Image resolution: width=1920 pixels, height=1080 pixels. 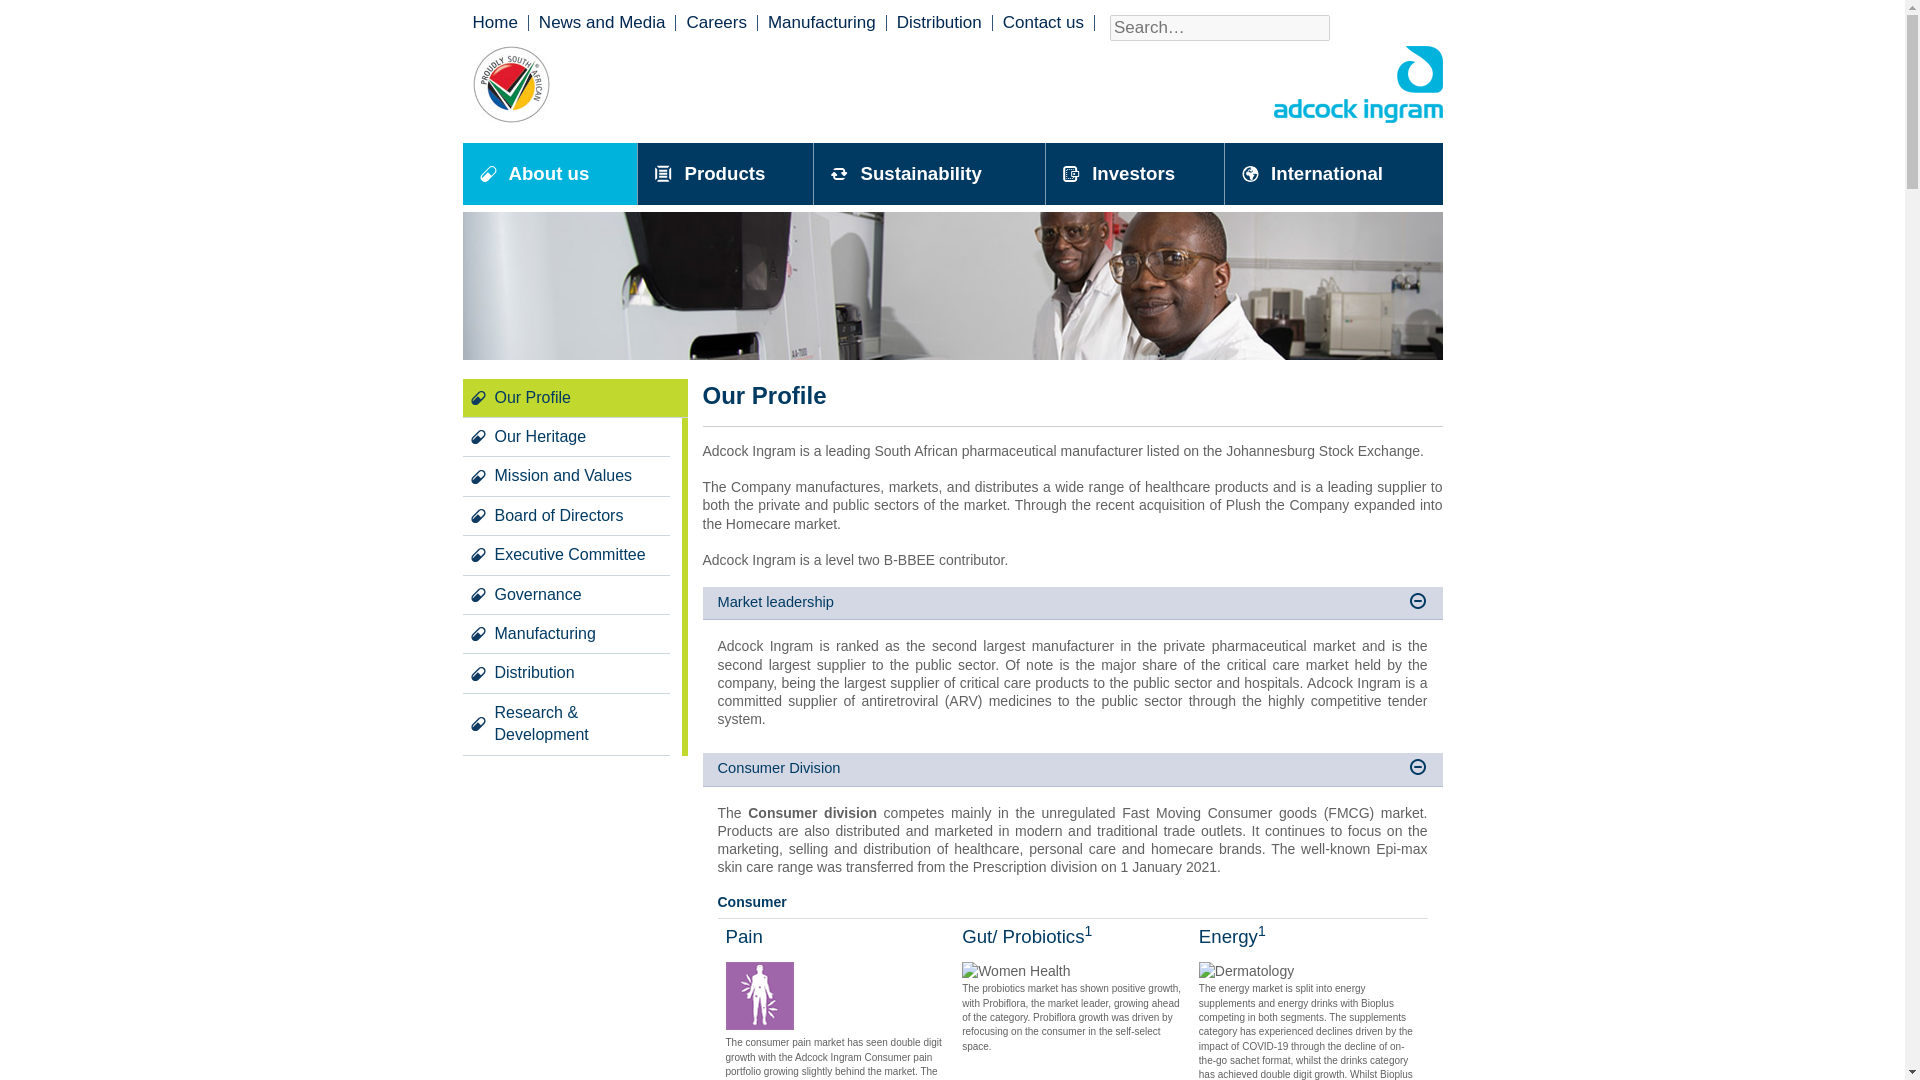 I want to click on Board of Directors, so click(x=565, y=516).